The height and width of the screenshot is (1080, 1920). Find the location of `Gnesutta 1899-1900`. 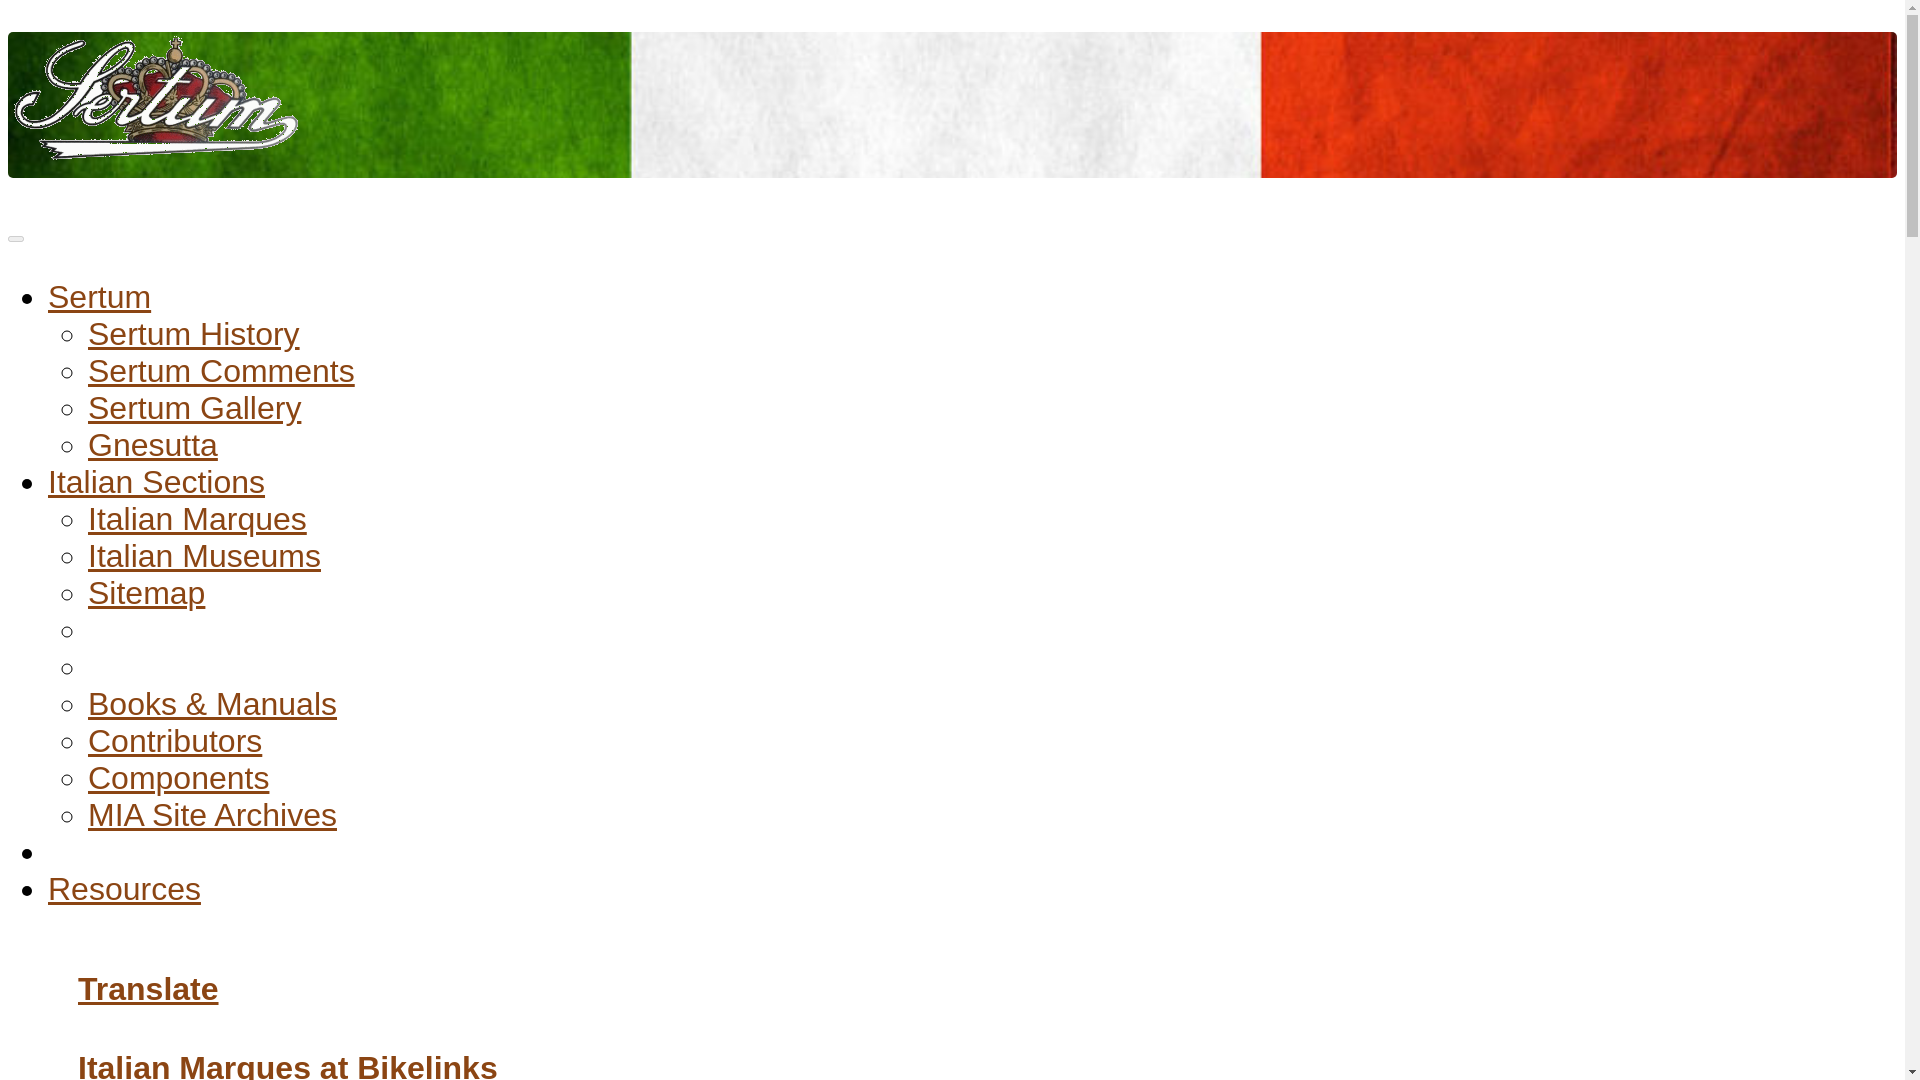

Gnesutta 1899-1900 is located at coordinates (153, 444).